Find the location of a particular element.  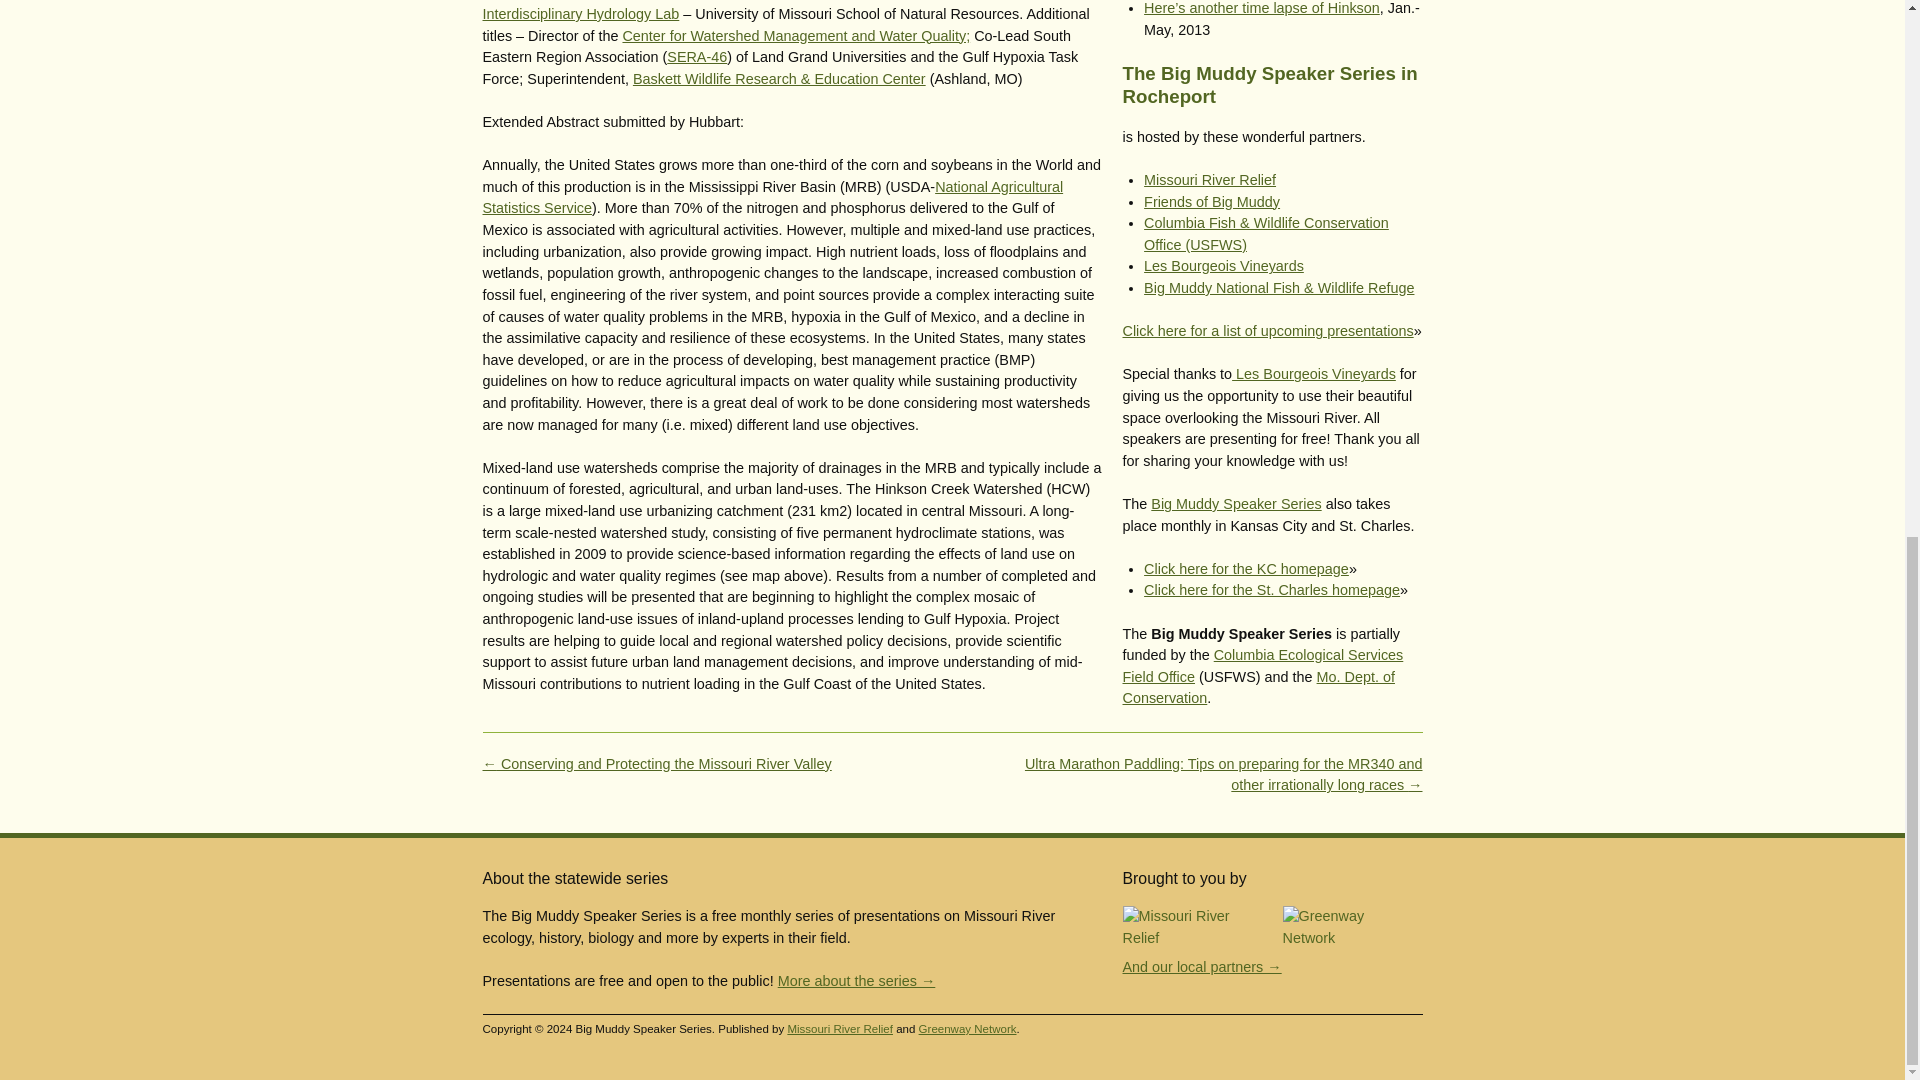

National Agricultural Statistics Service is located at coordinates (772, 198).